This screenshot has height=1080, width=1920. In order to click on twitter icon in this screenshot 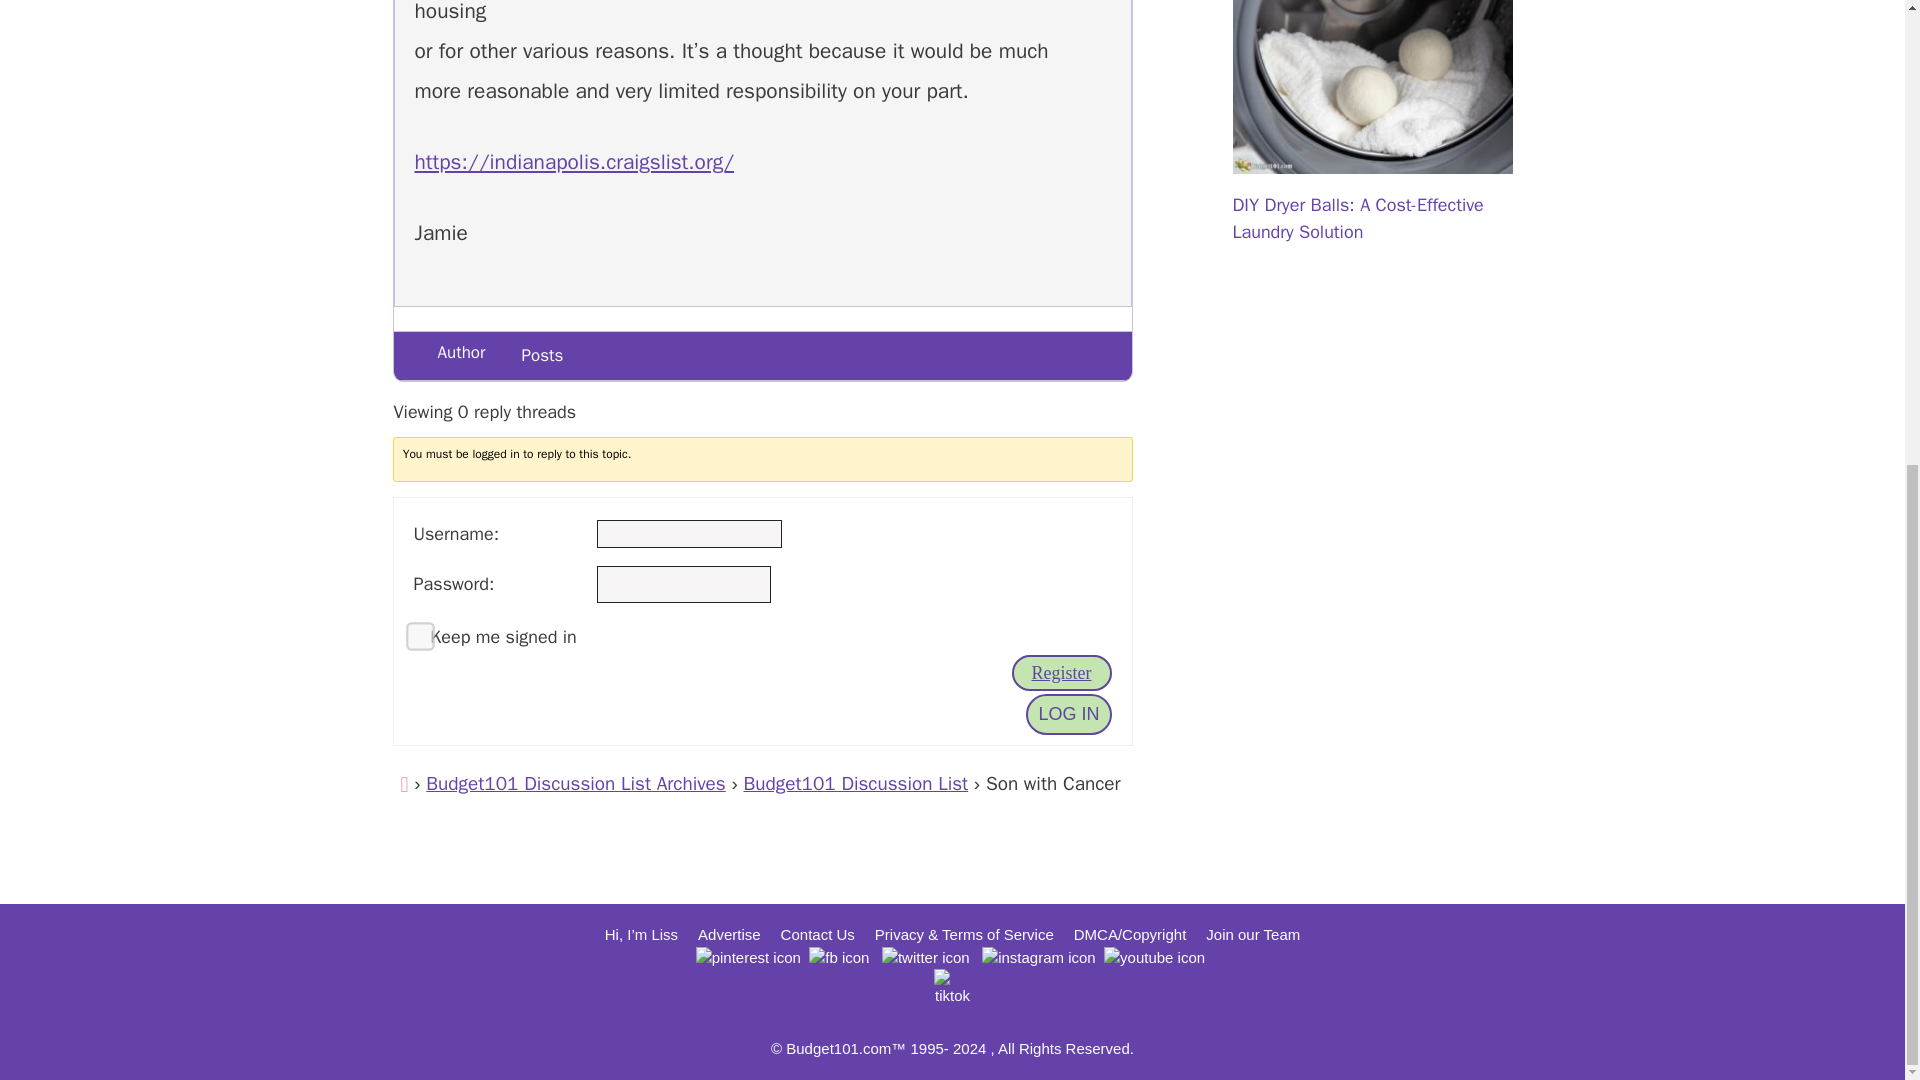, I will do `click(925, 958)`.